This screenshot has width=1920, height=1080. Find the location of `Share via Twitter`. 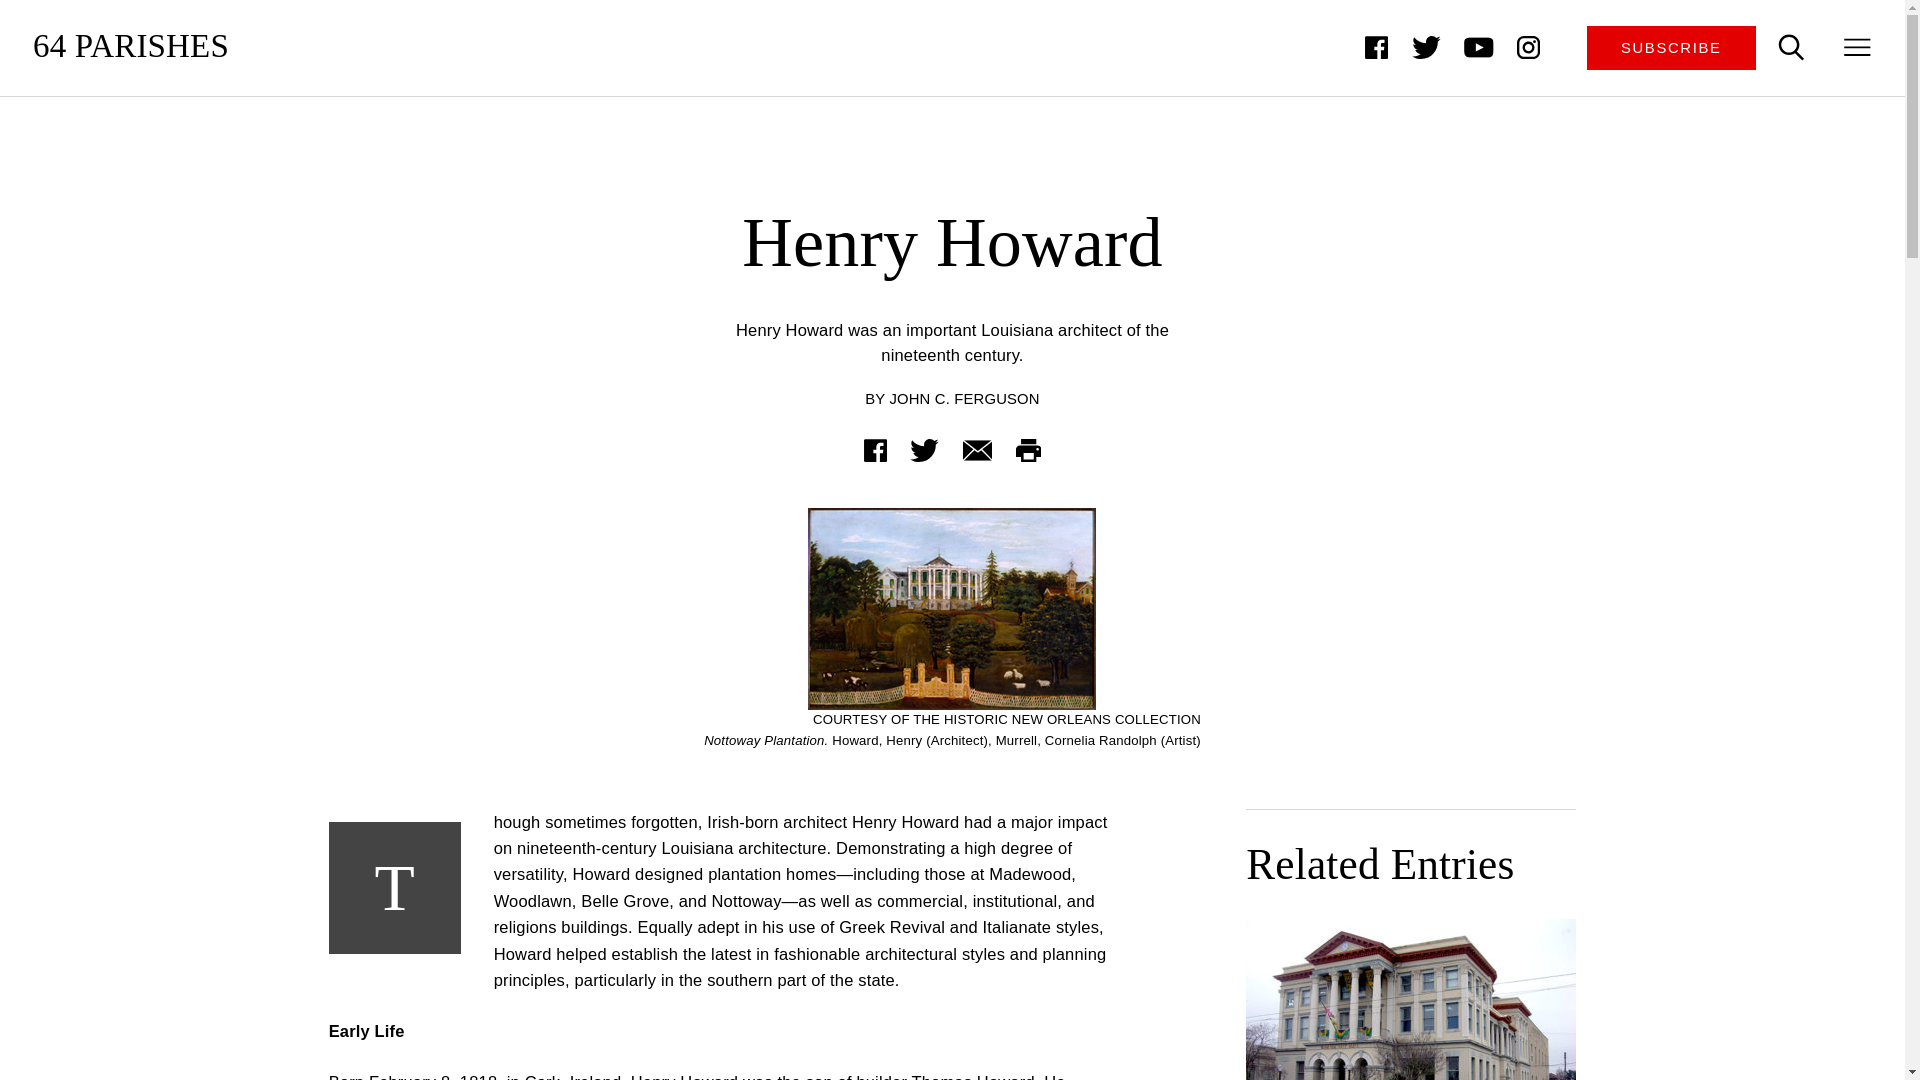

Share via Twitter is located at coordinates (924, 450).